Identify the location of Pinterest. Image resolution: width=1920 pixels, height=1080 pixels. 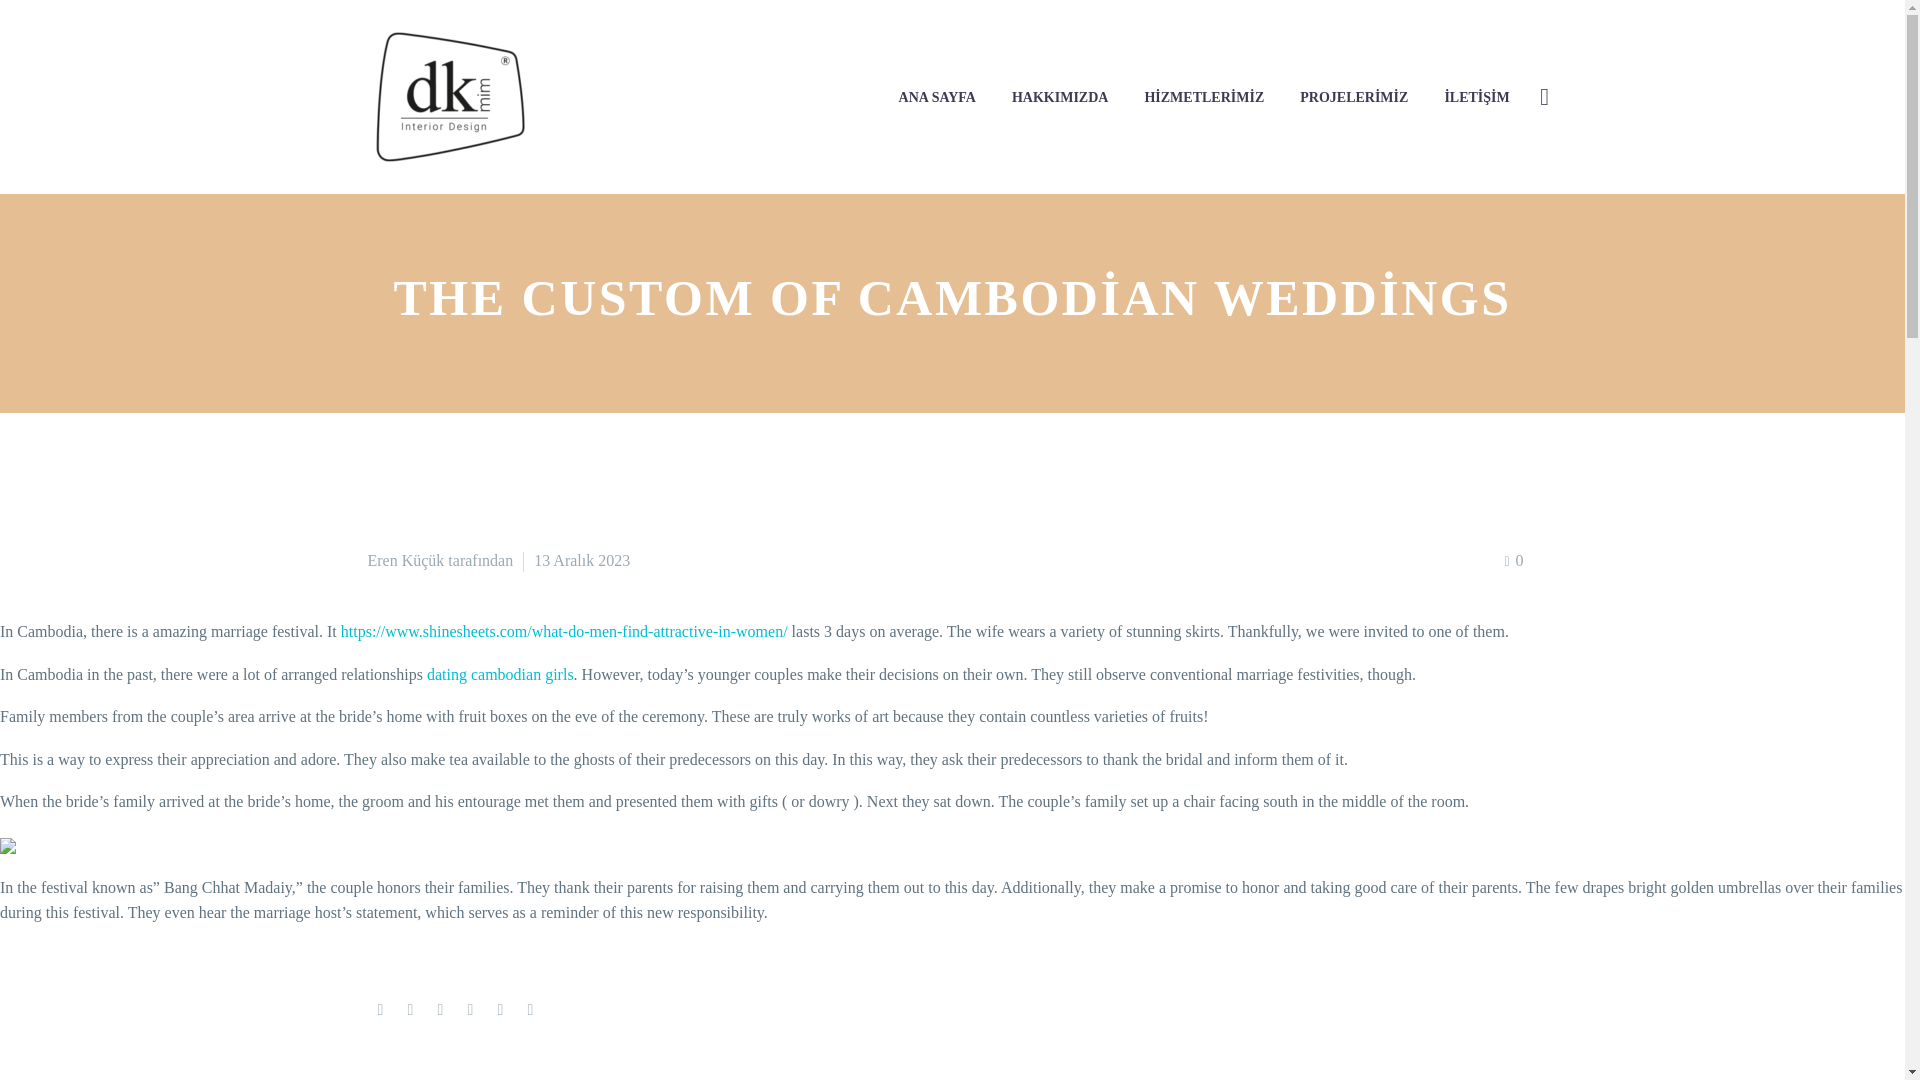
(440, 1010).